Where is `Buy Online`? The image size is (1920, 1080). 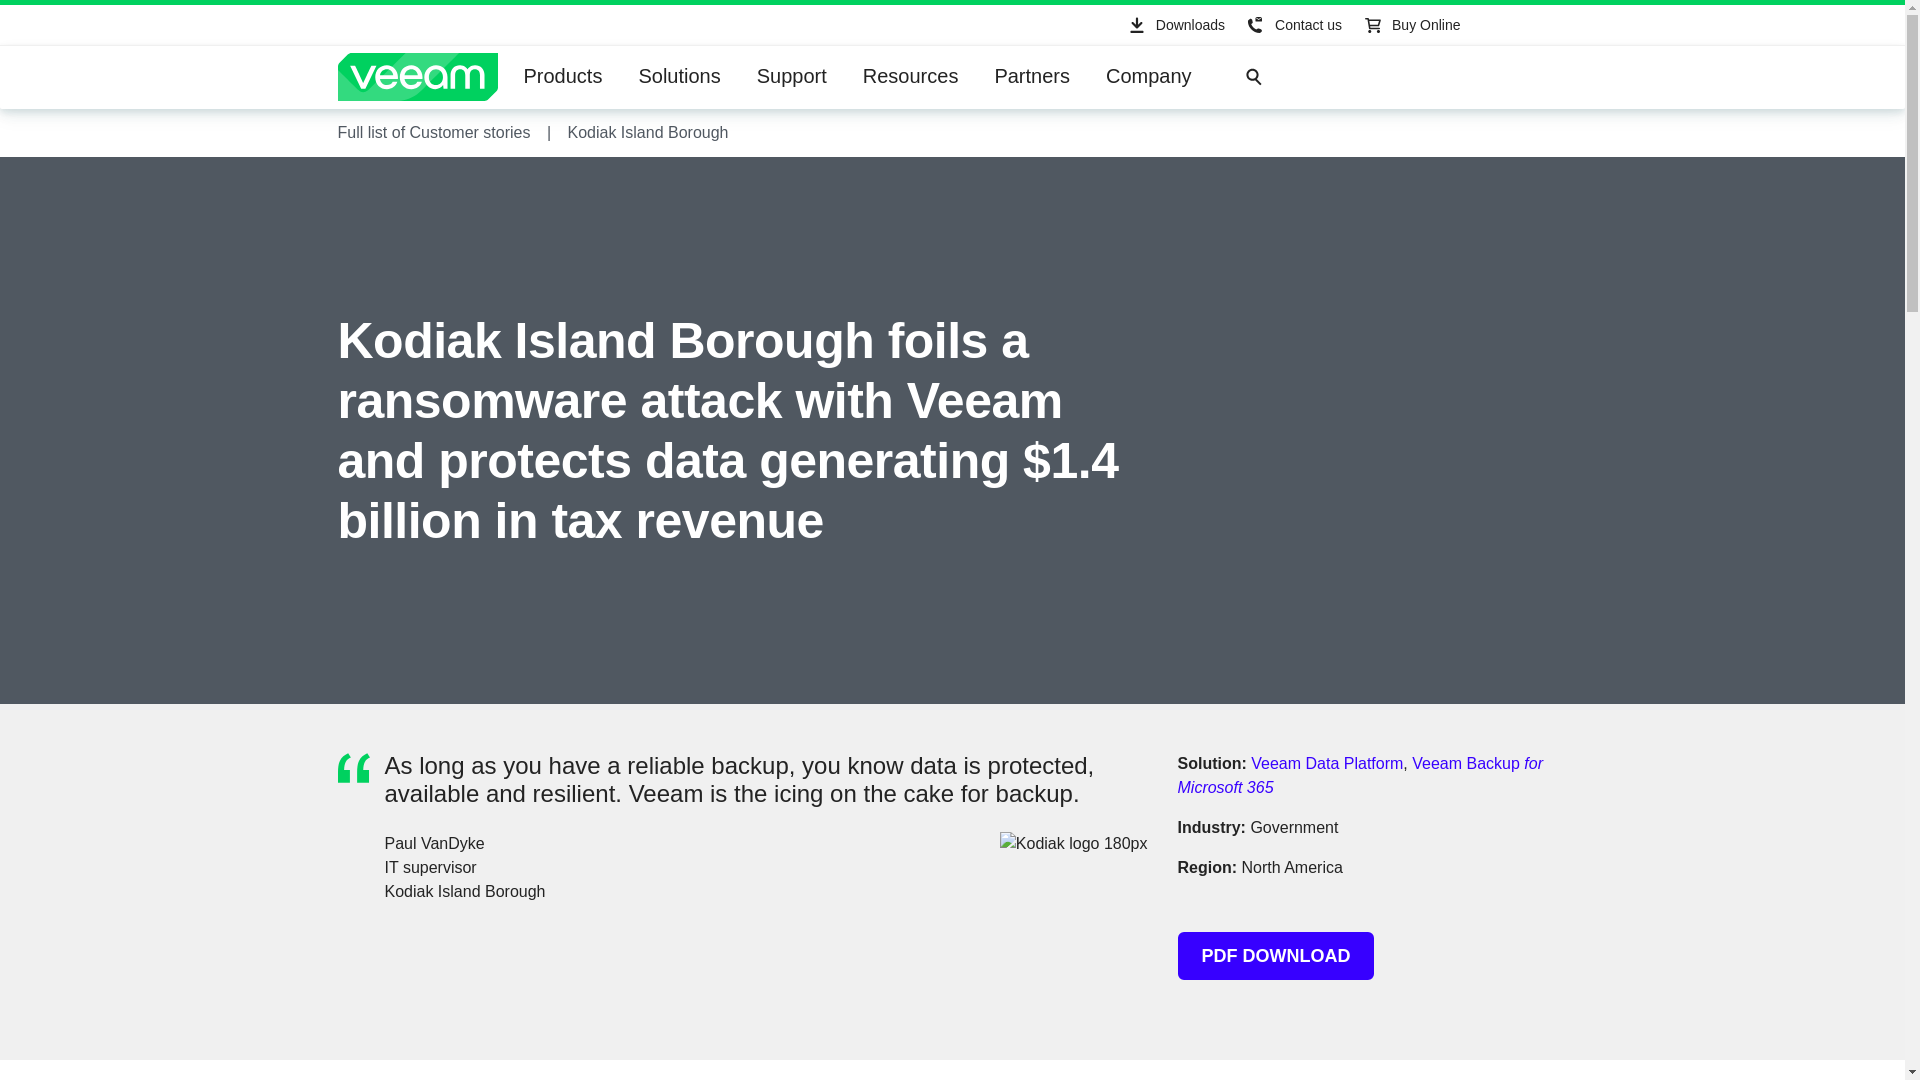 Buy Online is located at coordinates (1410, 25).